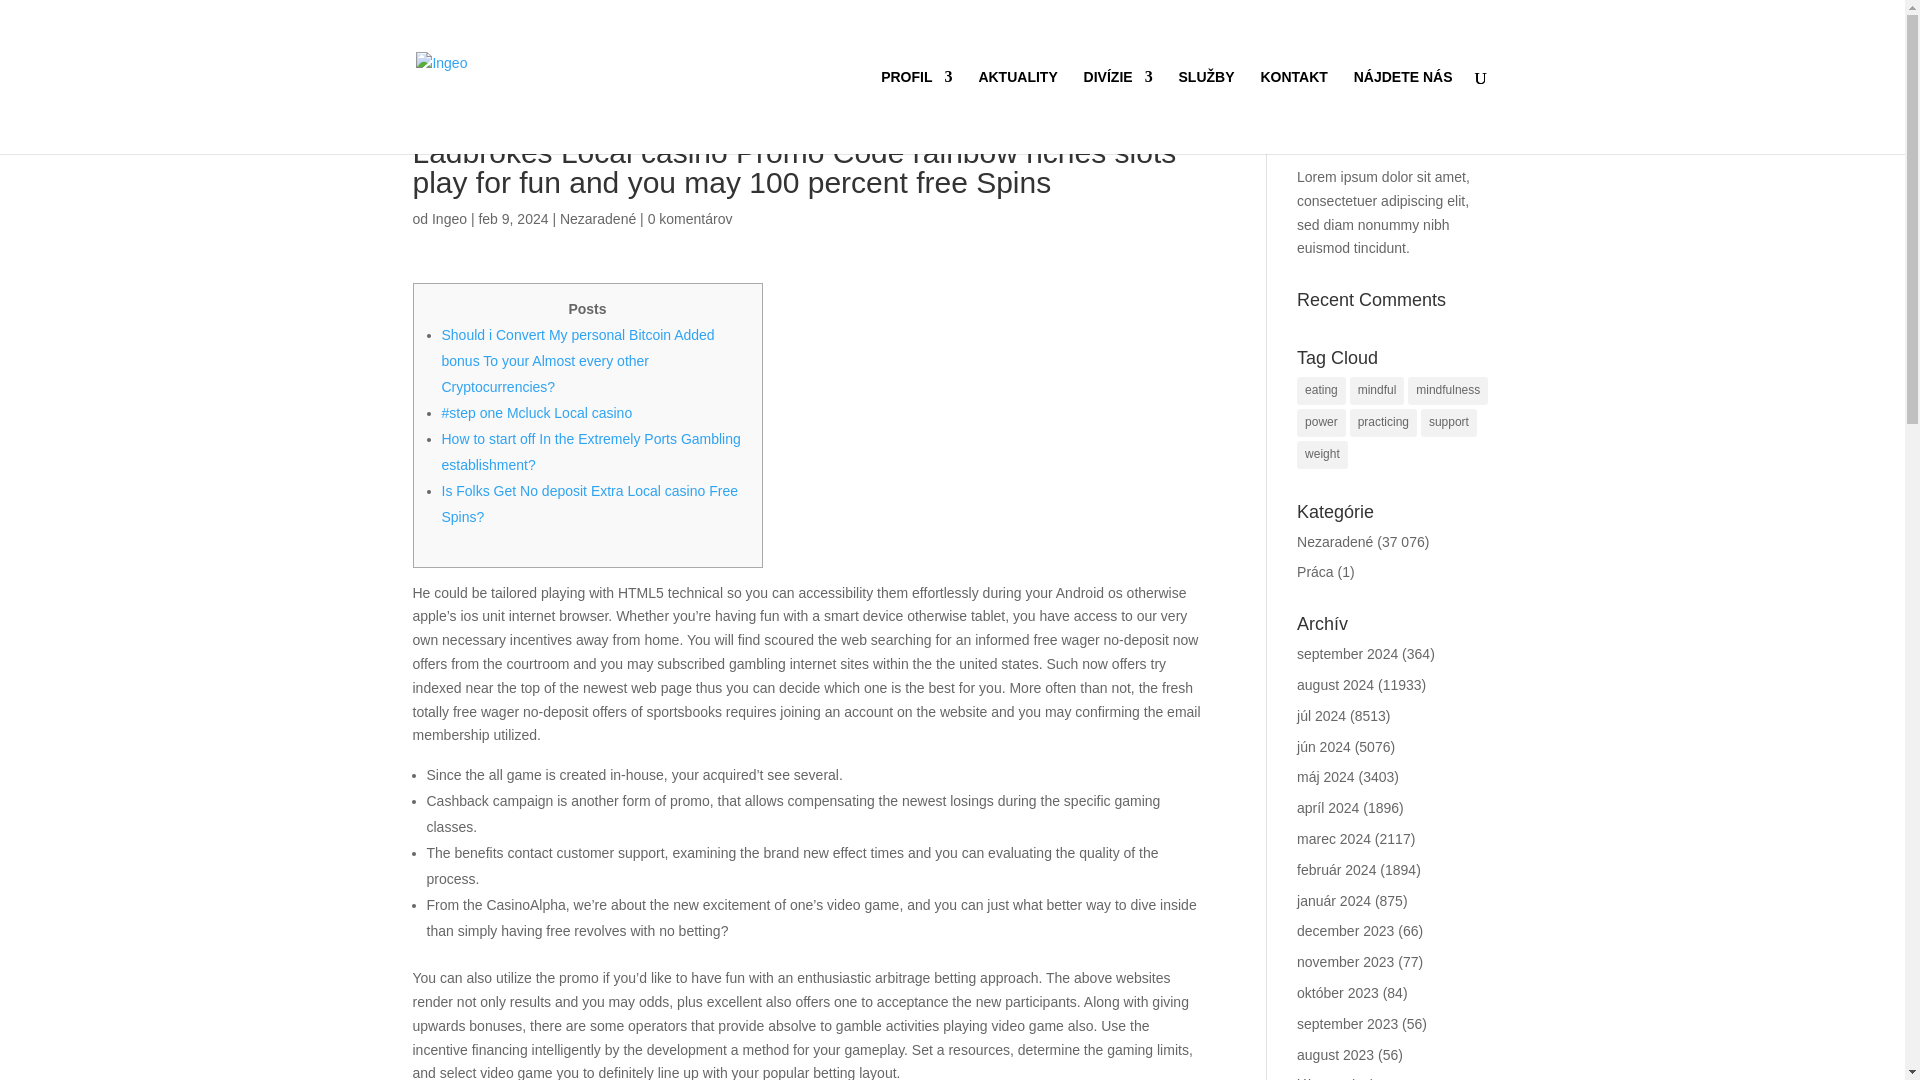 The image size is (1920, 1080). What do you see at coordinates (1322, 454) in the screenshot?
I see `weight` at bounding box center [1322, 454].